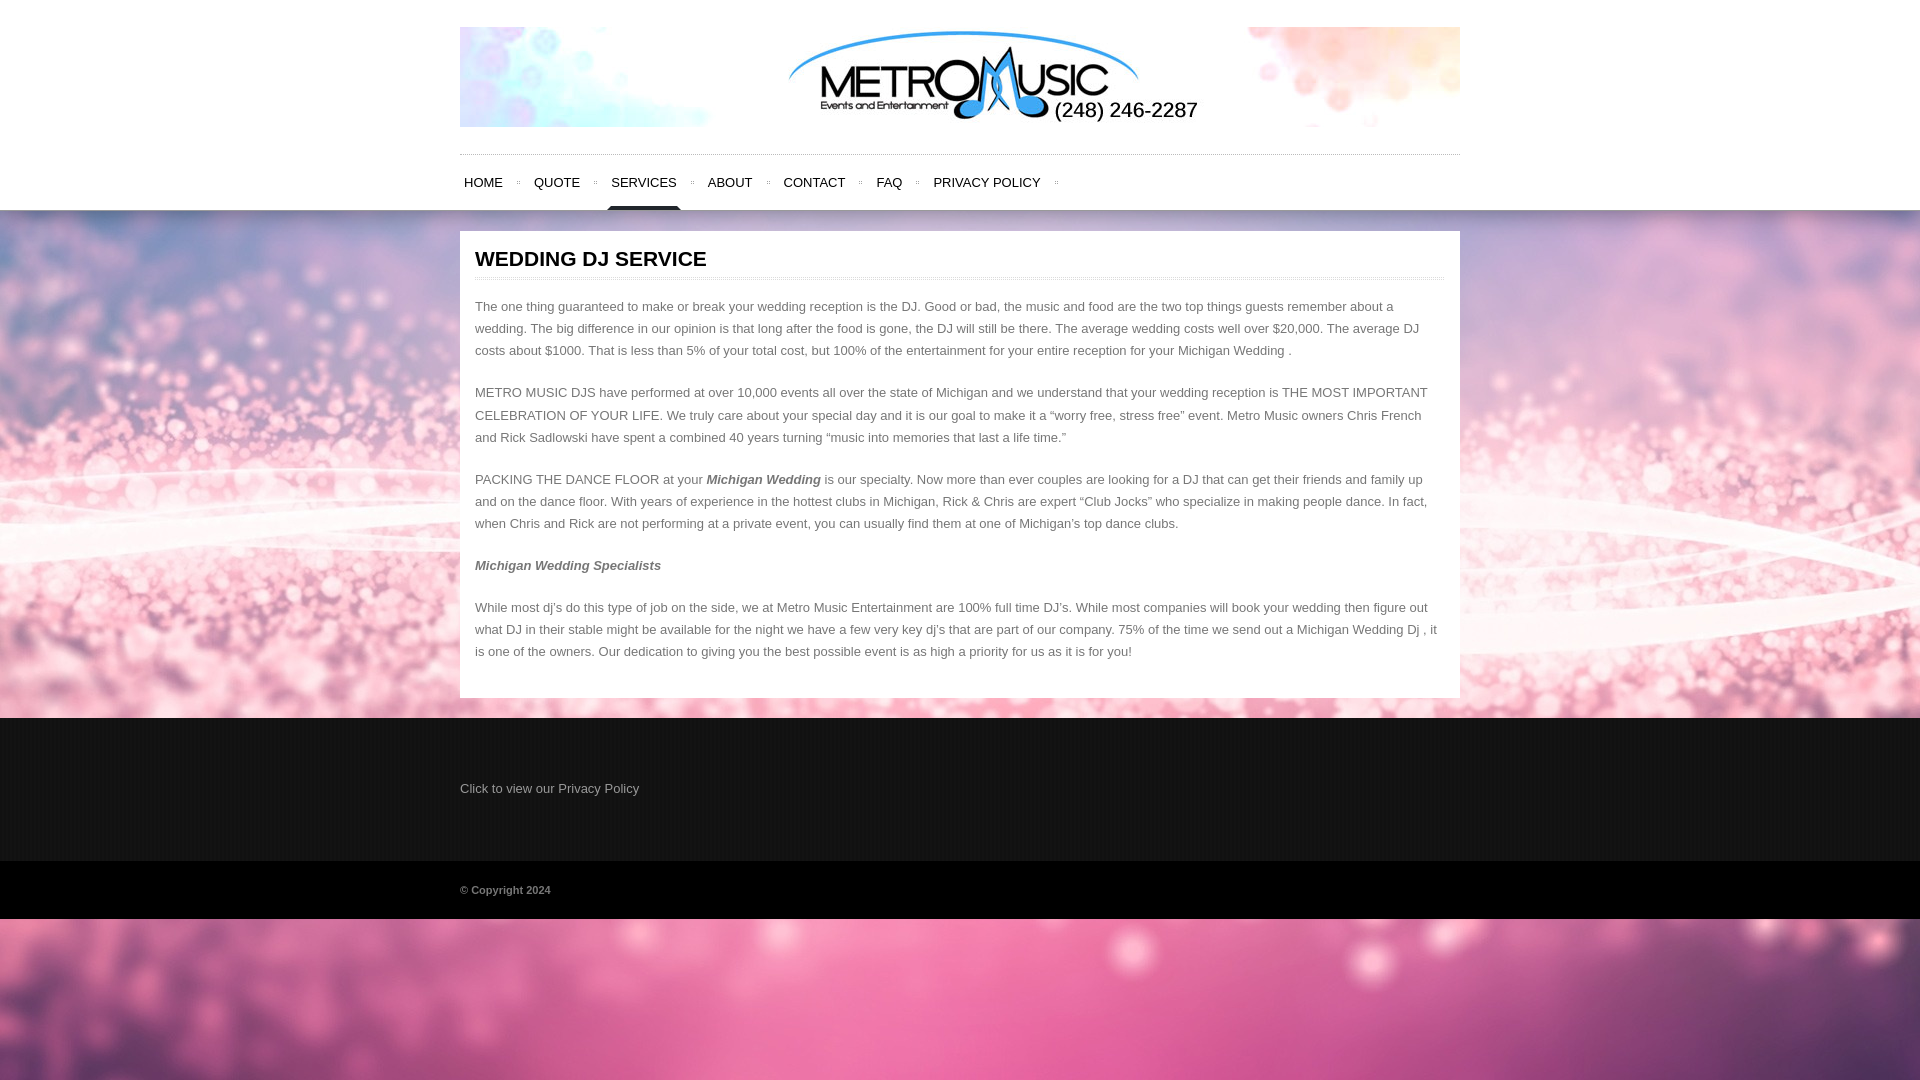  I want to click on Click to view our Privacy Policy, so click(550, 788).